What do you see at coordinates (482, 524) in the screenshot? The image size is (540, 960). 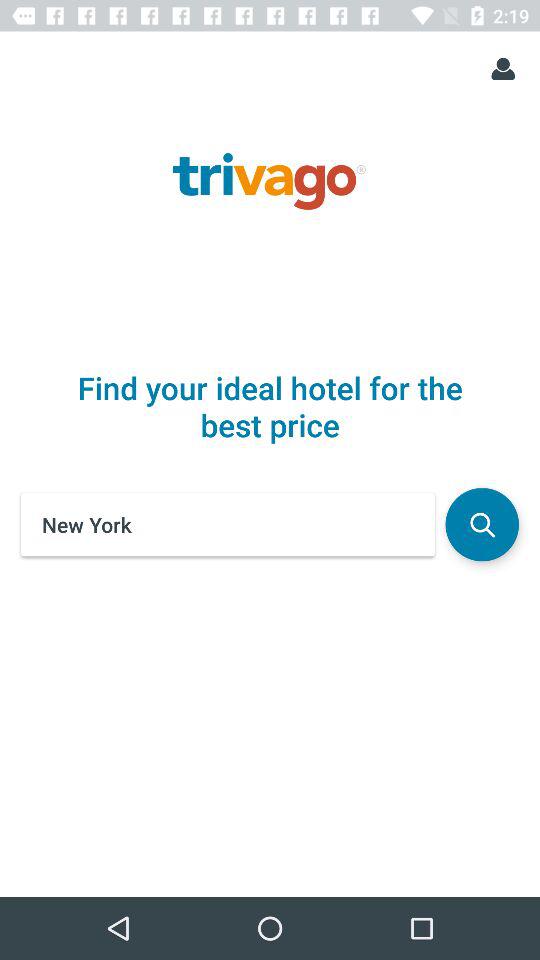 I see `open the icon below find your ideal icon` at bounding box center [482, 524].